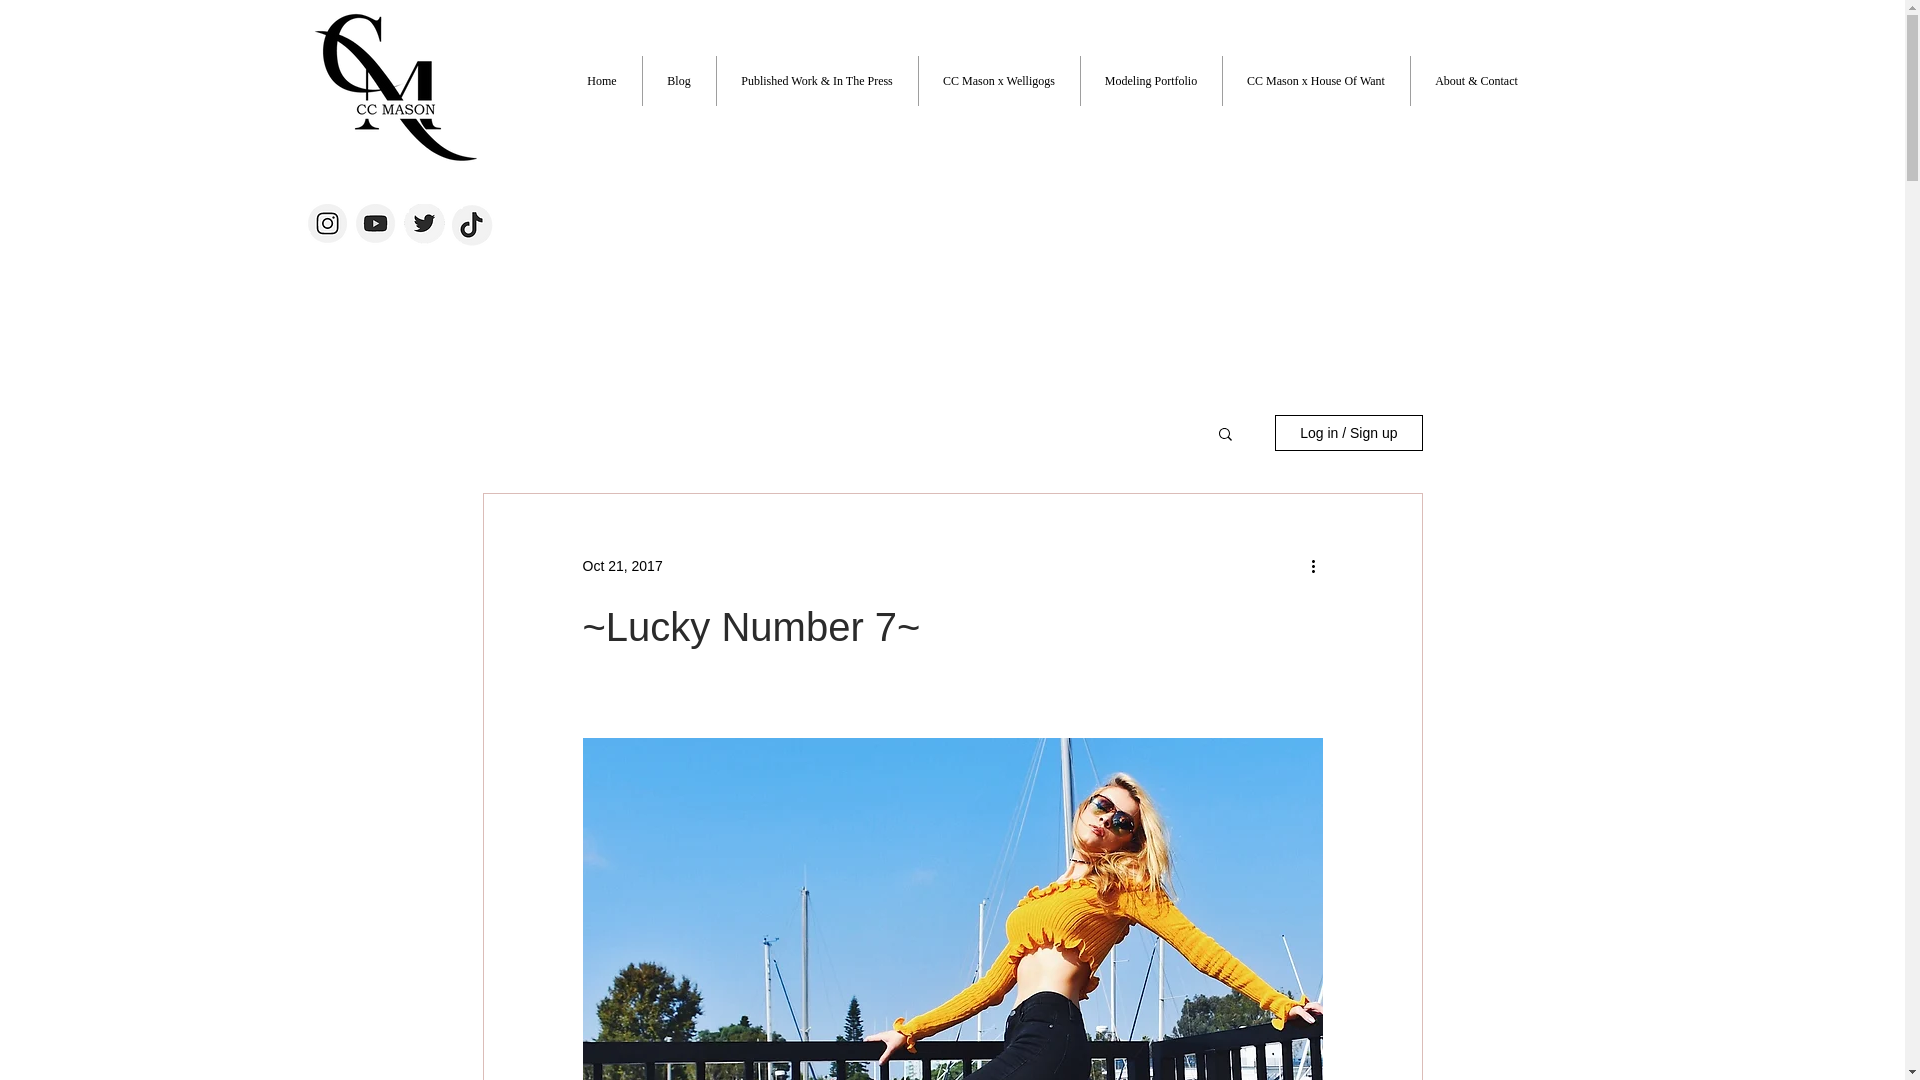  I want to click on Modeling Portfolio, so click(1150, 80).